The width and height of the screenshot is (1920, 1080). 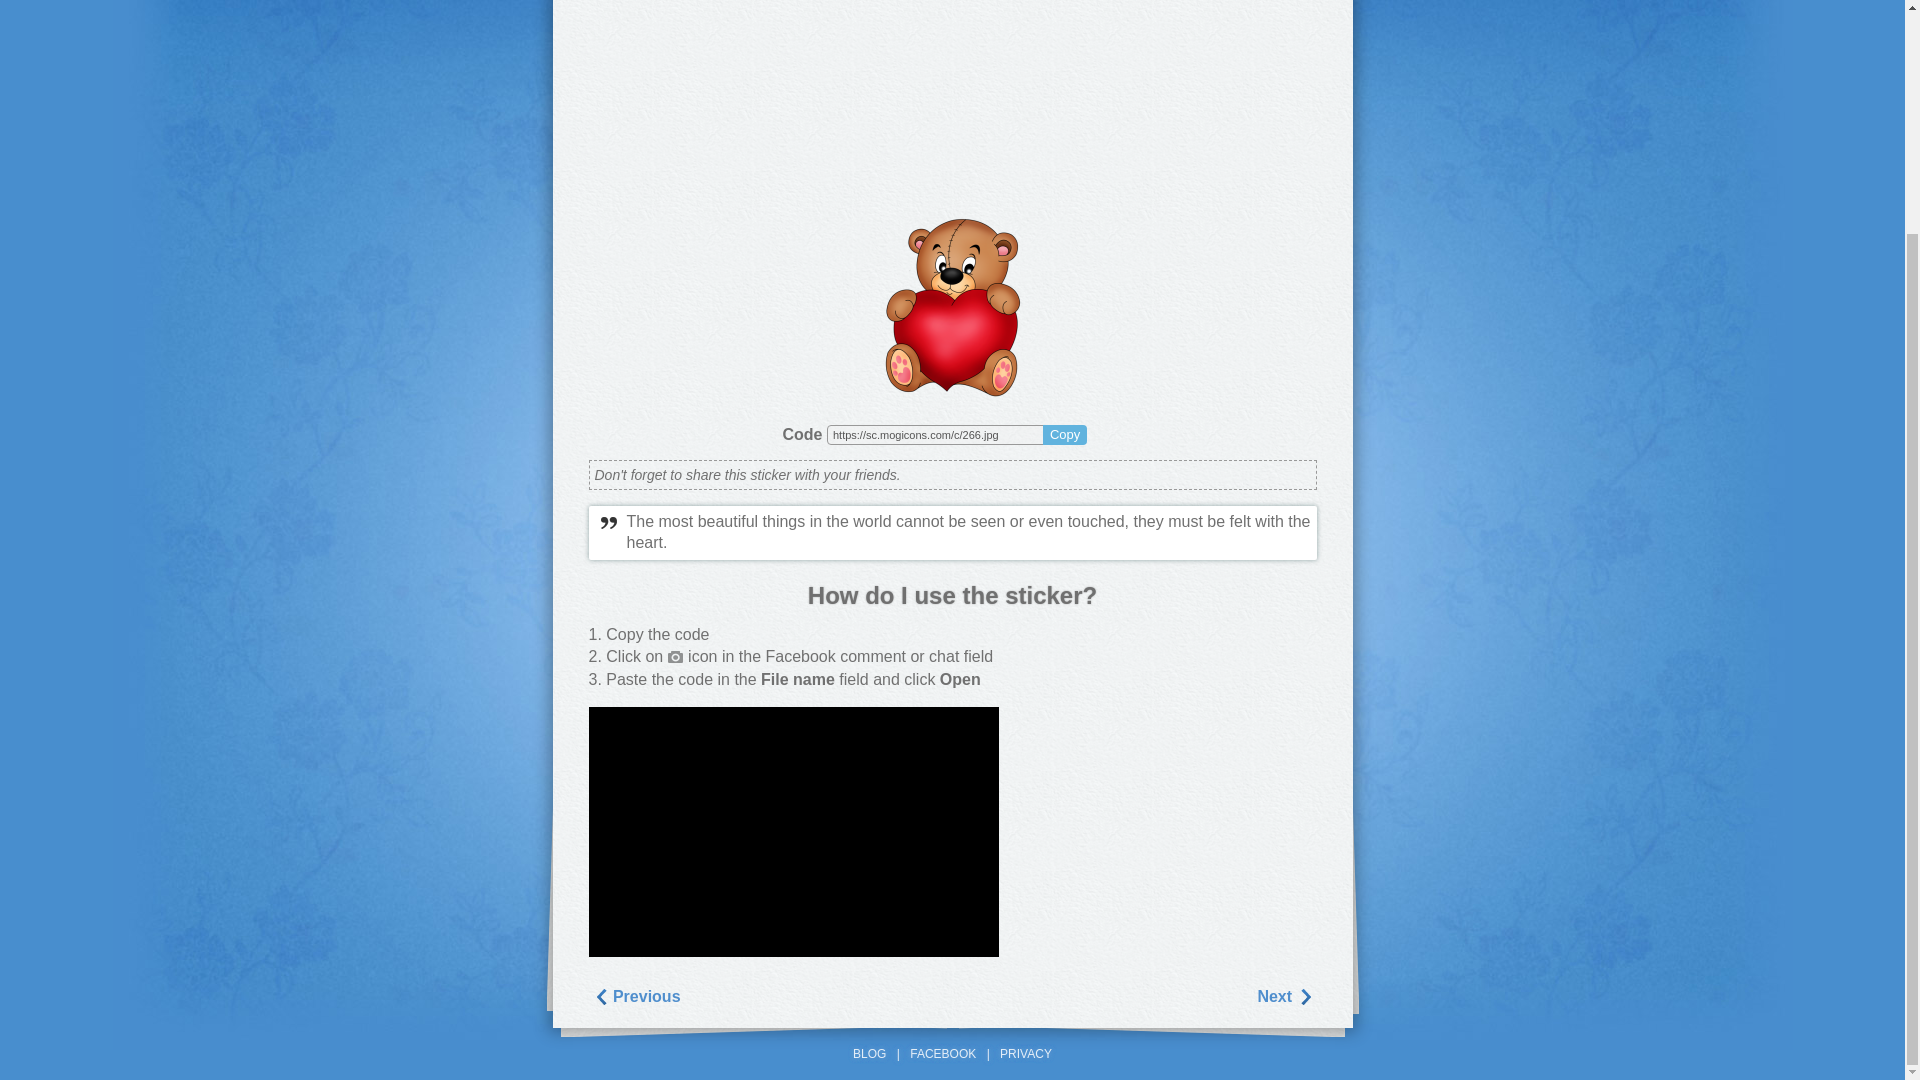 What do you see at coordinates (942, 1053) in the screenshot?
I see `Facebook Page` at bounding box center [942, 1053].